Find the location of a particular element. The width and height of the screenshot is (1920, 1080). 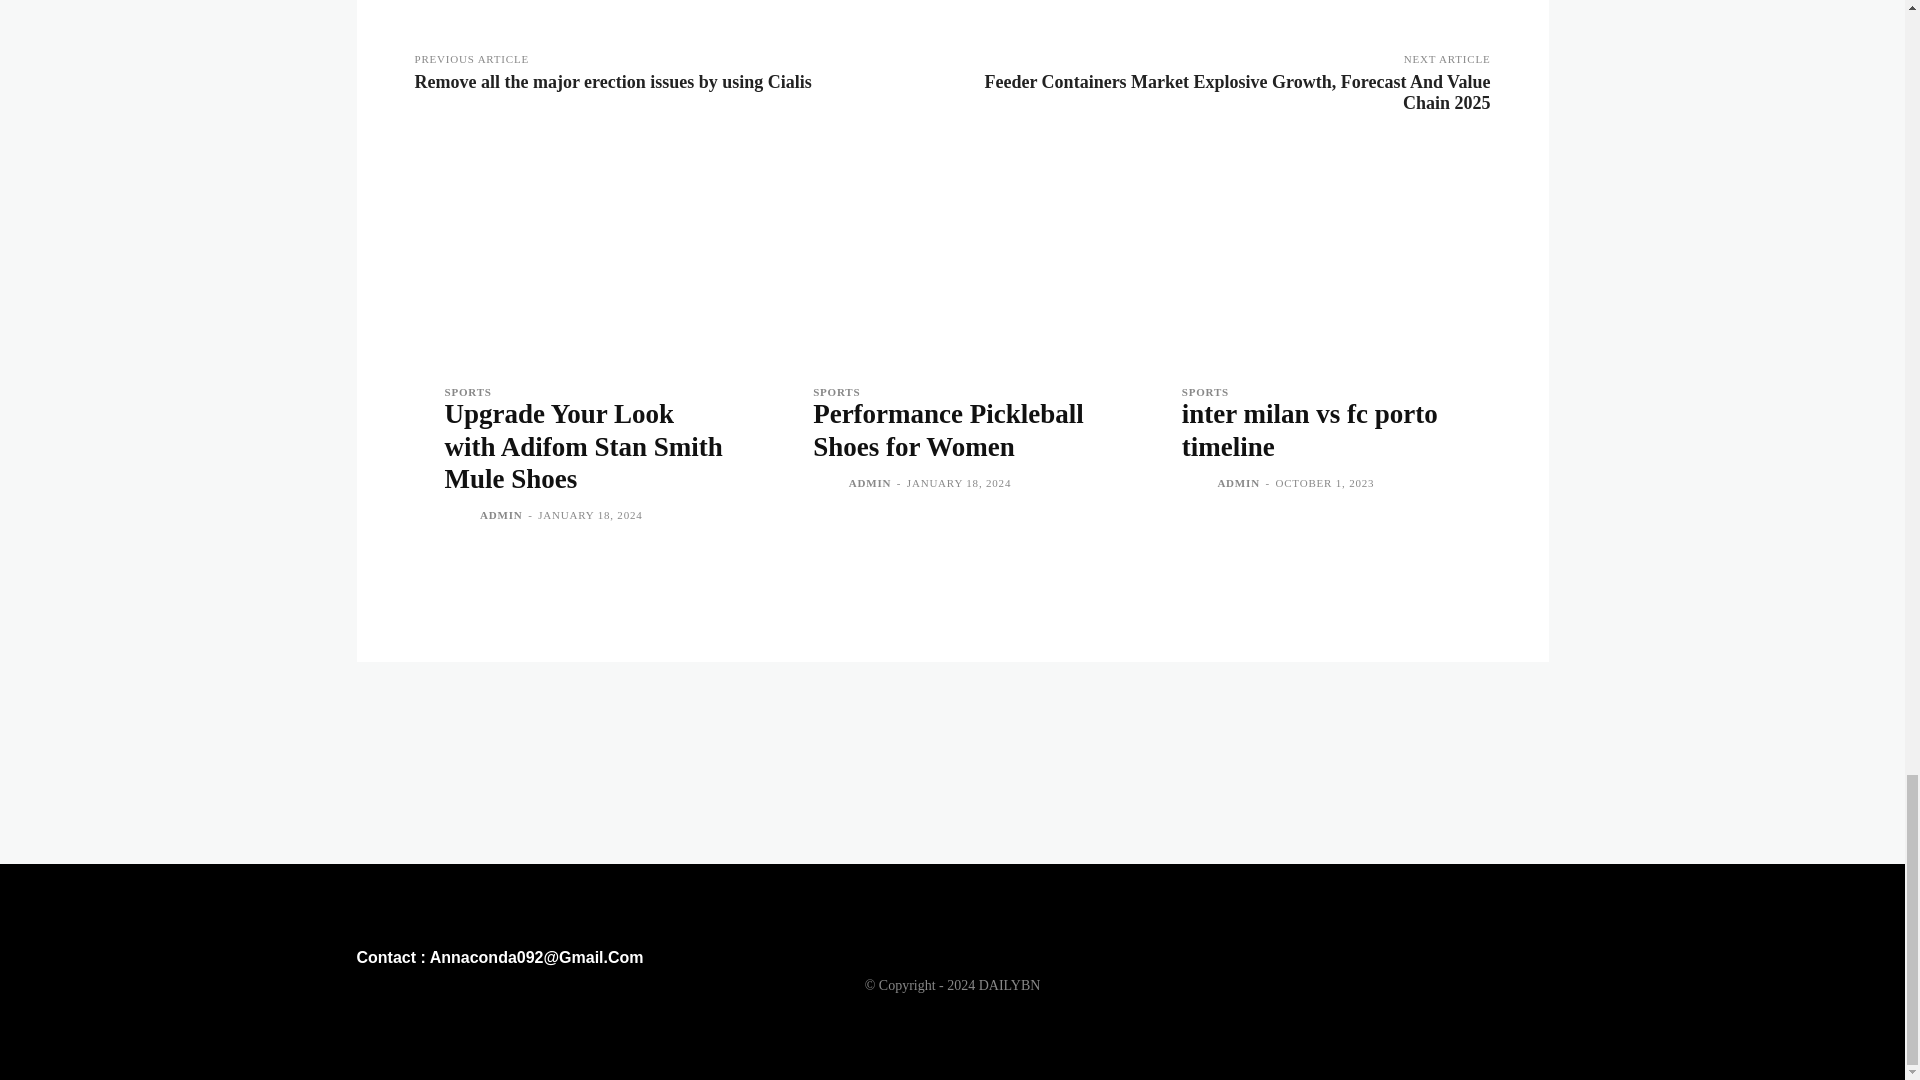

Performance Pickleball Shoes for Women is located at coordinates (948, 430).